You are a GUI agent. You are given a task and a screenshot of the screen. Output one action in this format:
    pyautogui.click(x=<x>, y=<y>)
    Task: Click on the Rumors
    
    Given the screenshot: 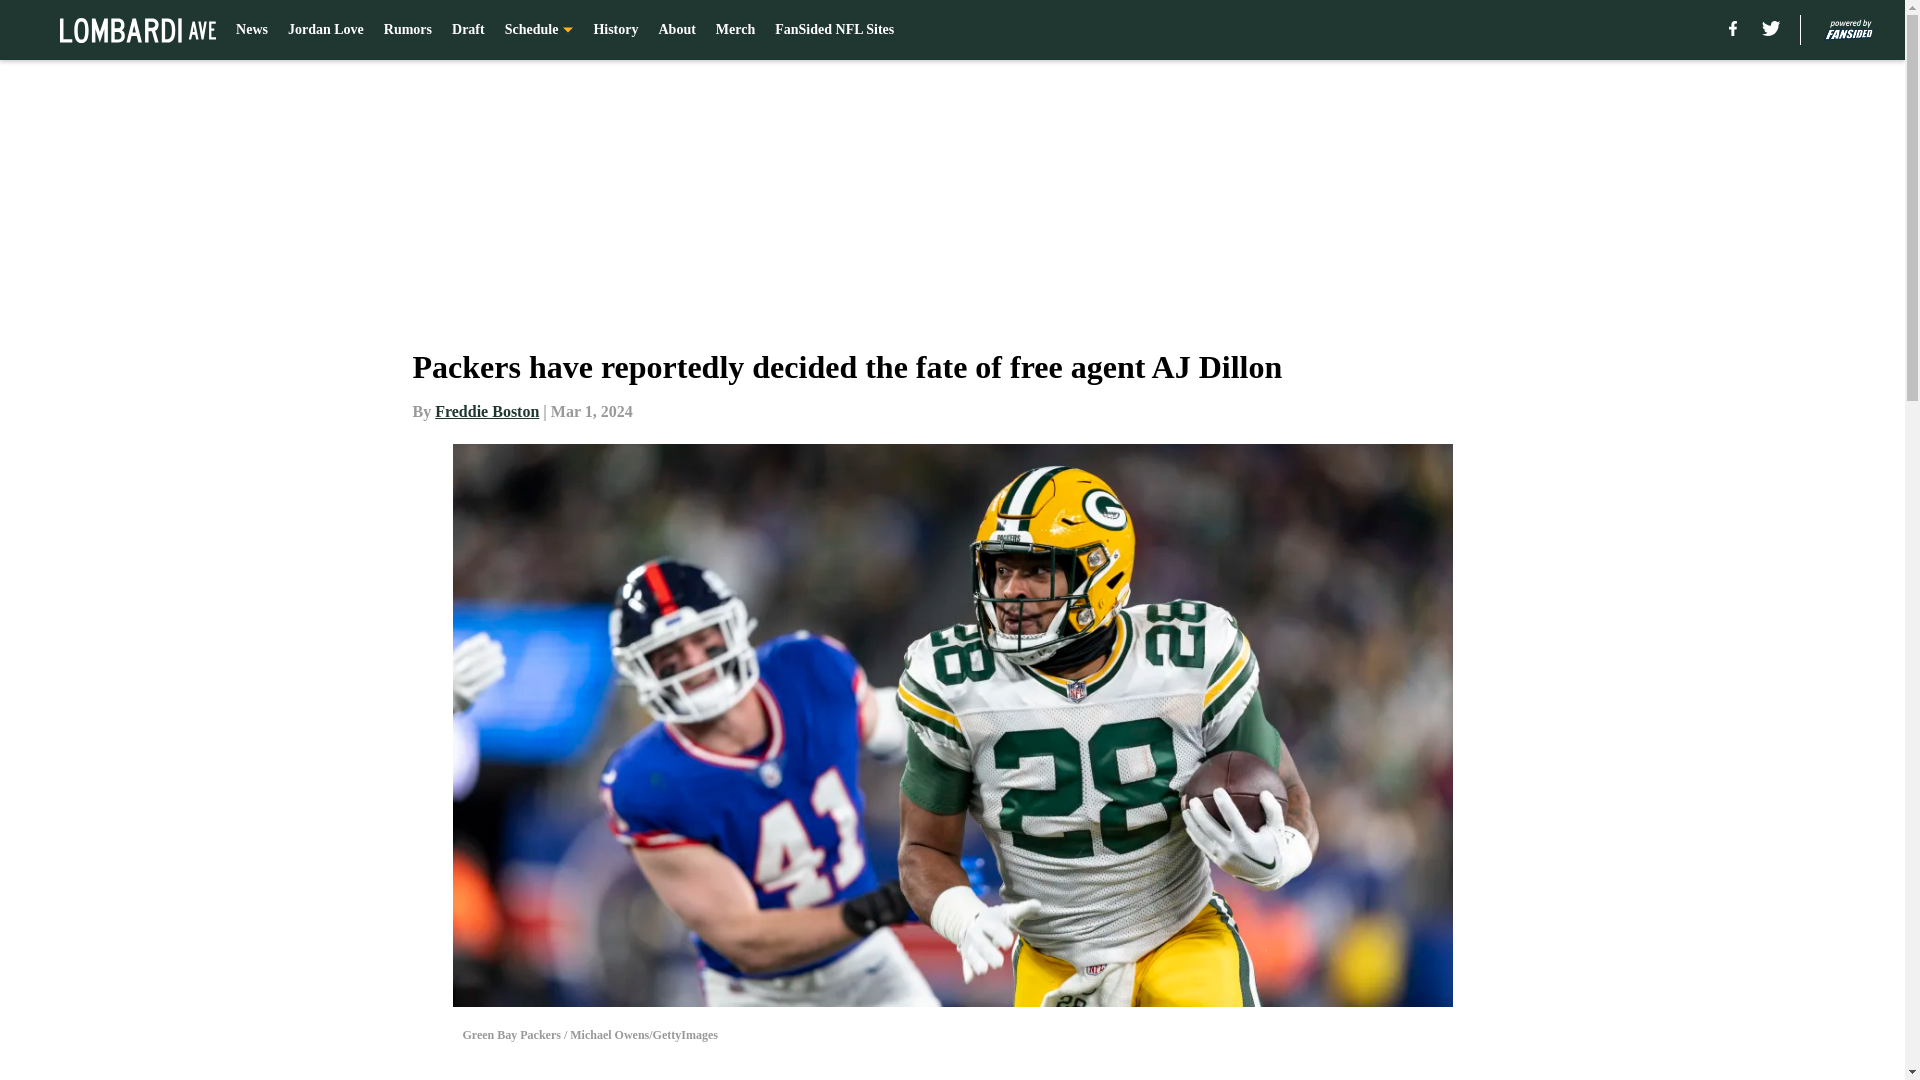 What is the action you would take?
    pyautogui.click(x=408, y=30)
    